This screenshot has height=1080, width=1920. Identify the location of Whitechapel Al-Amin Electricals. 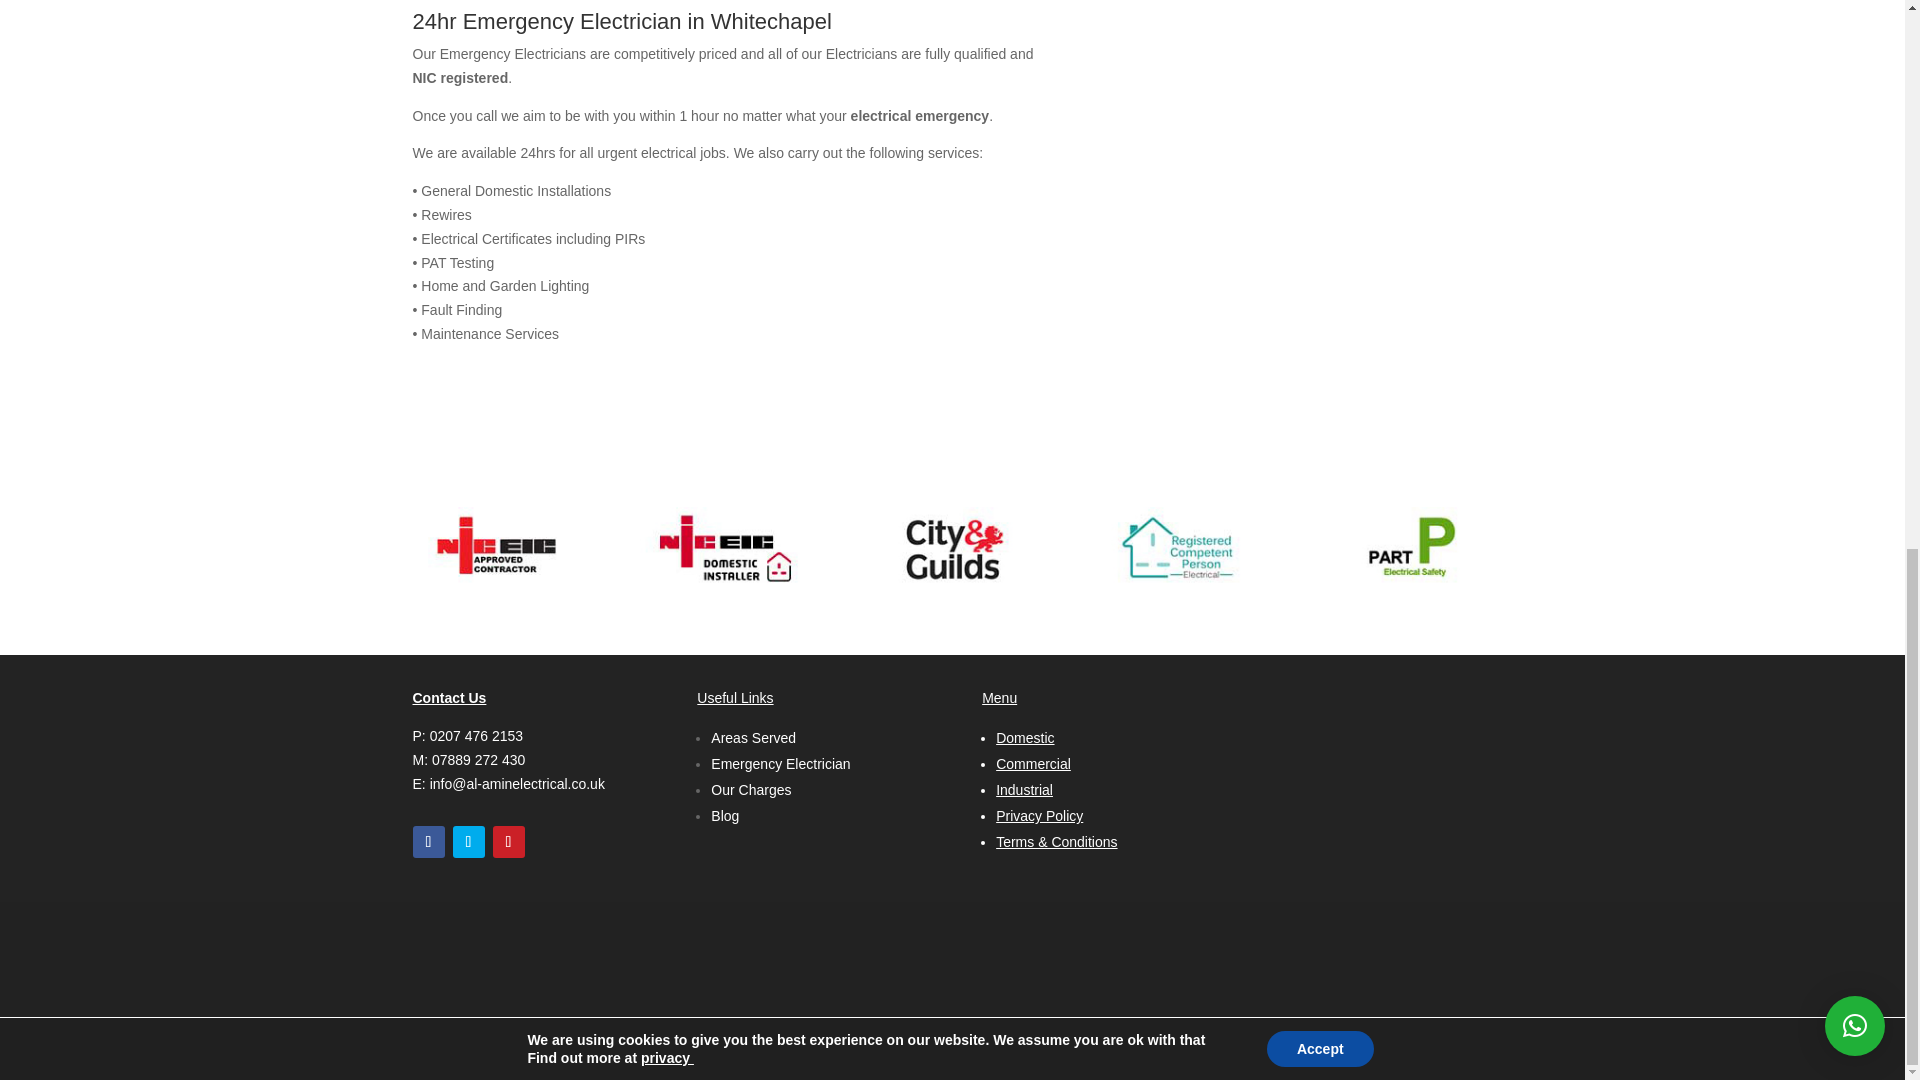
(724, 549).